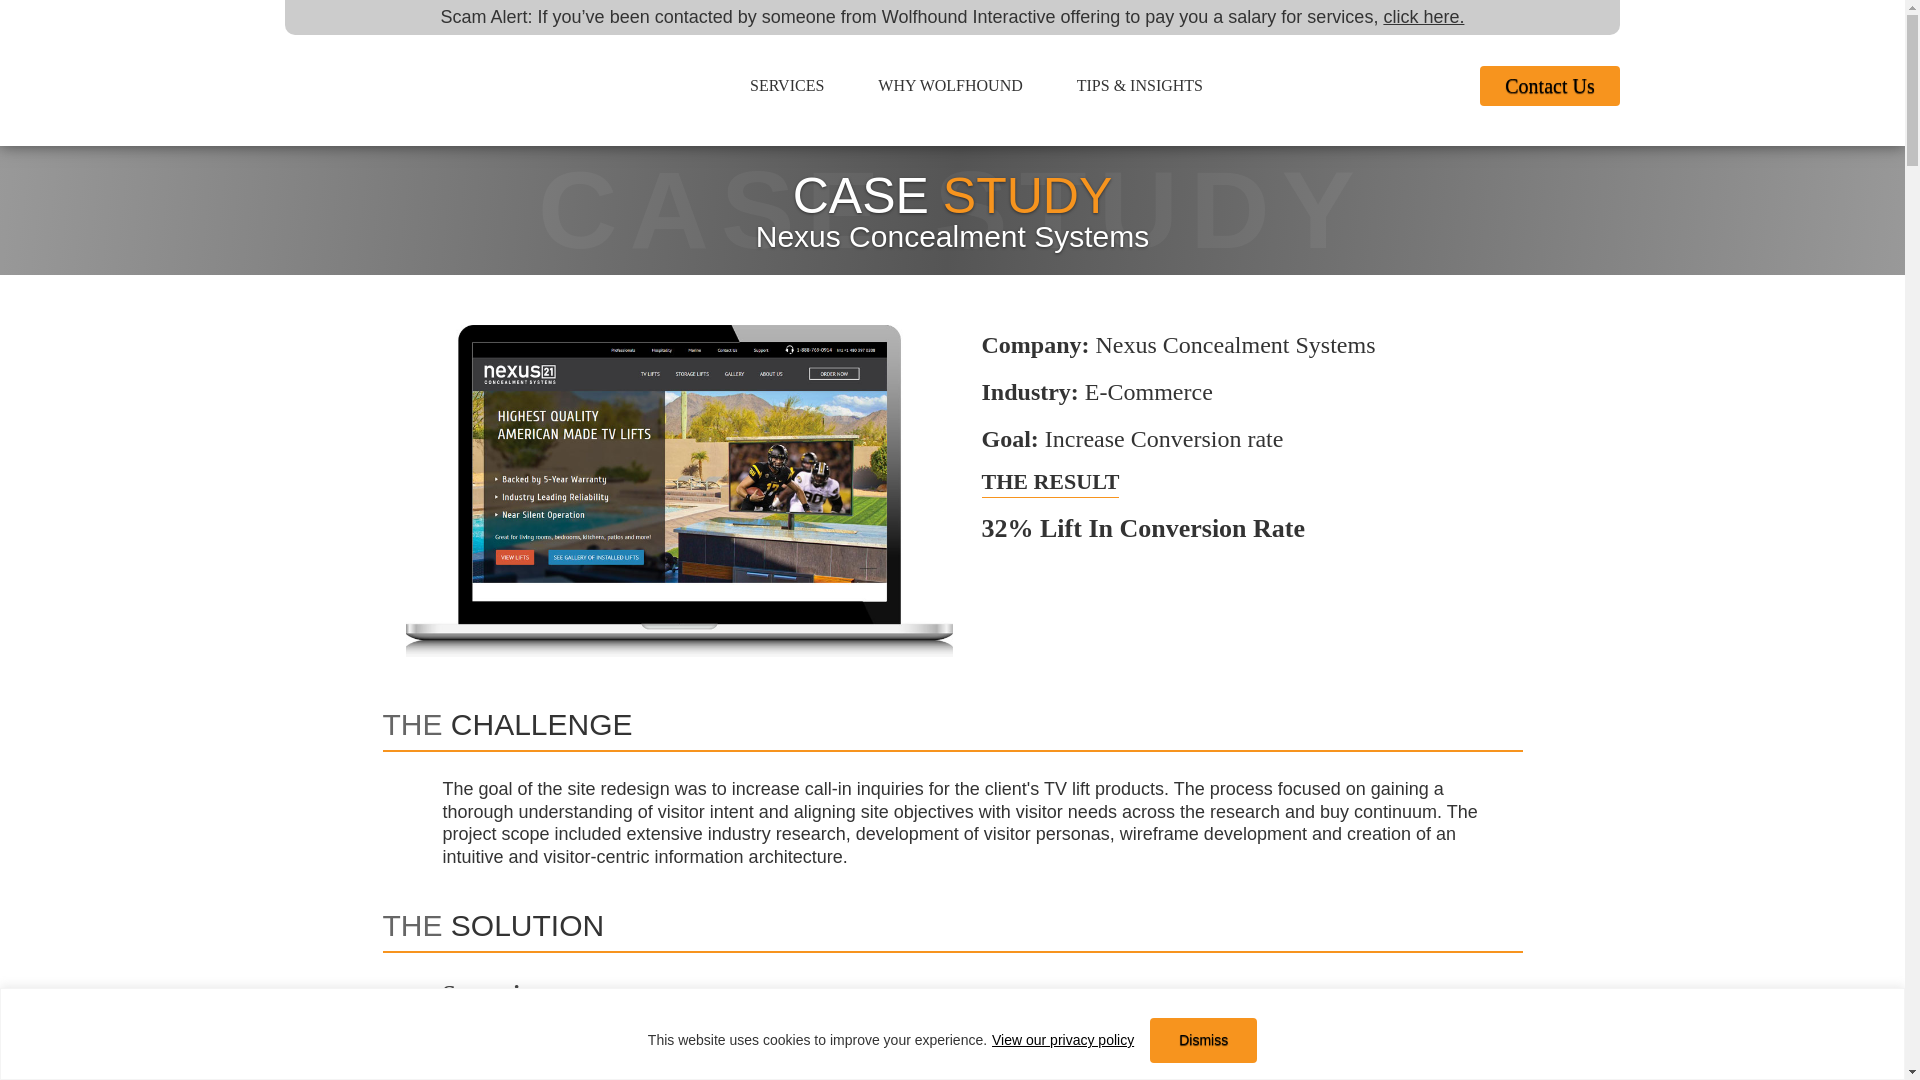 This screenshot has width=1920, height=1080. Describe the element at coordinates (1062, 1040) in the screenshot. I see `View our privacy policy` at that location.